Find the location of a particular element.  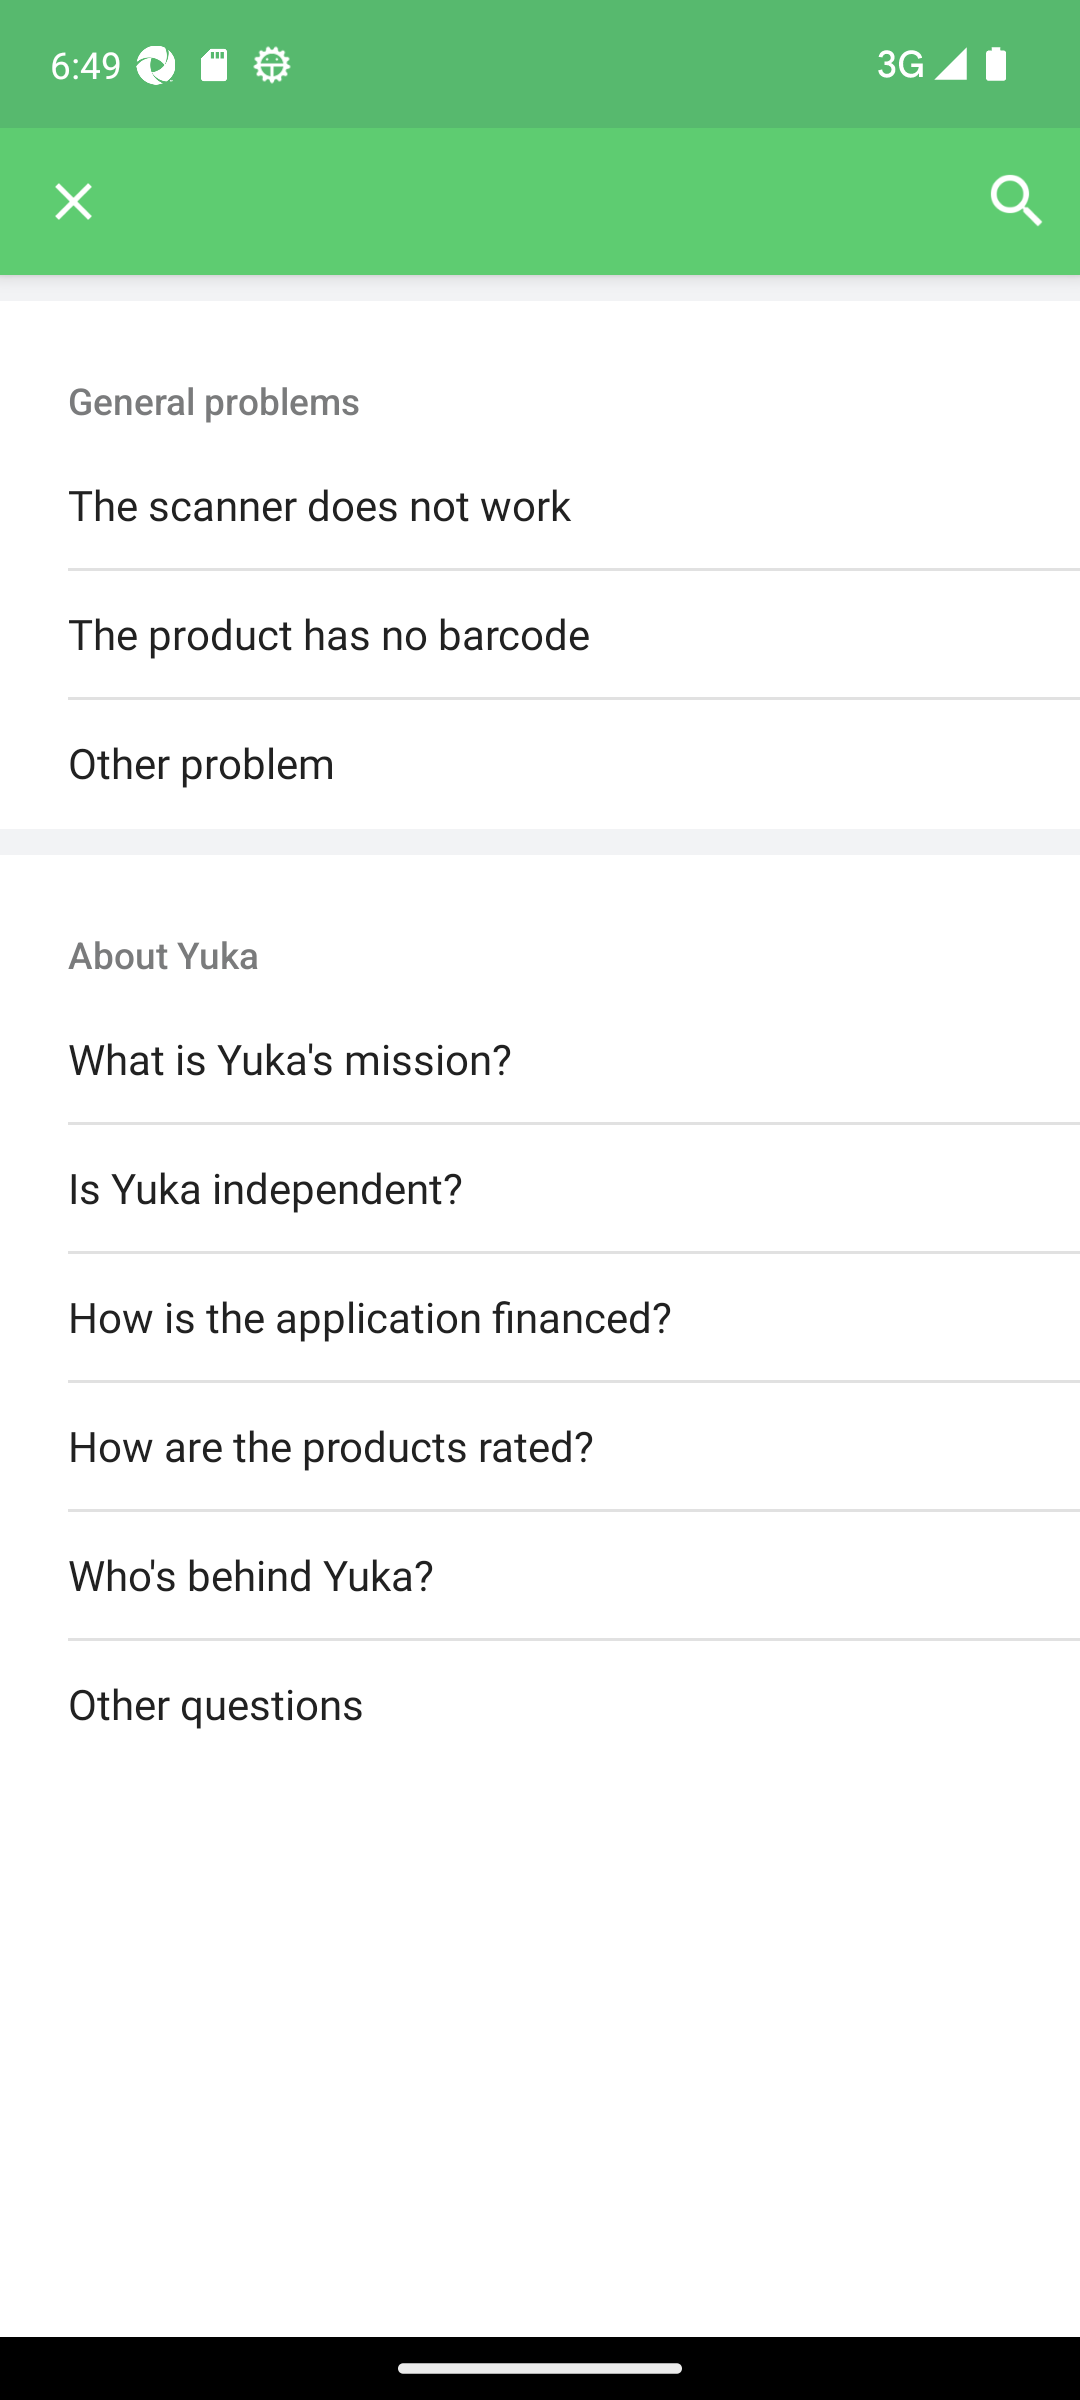

How are the products rated? is located at coordinates (540, 1447).